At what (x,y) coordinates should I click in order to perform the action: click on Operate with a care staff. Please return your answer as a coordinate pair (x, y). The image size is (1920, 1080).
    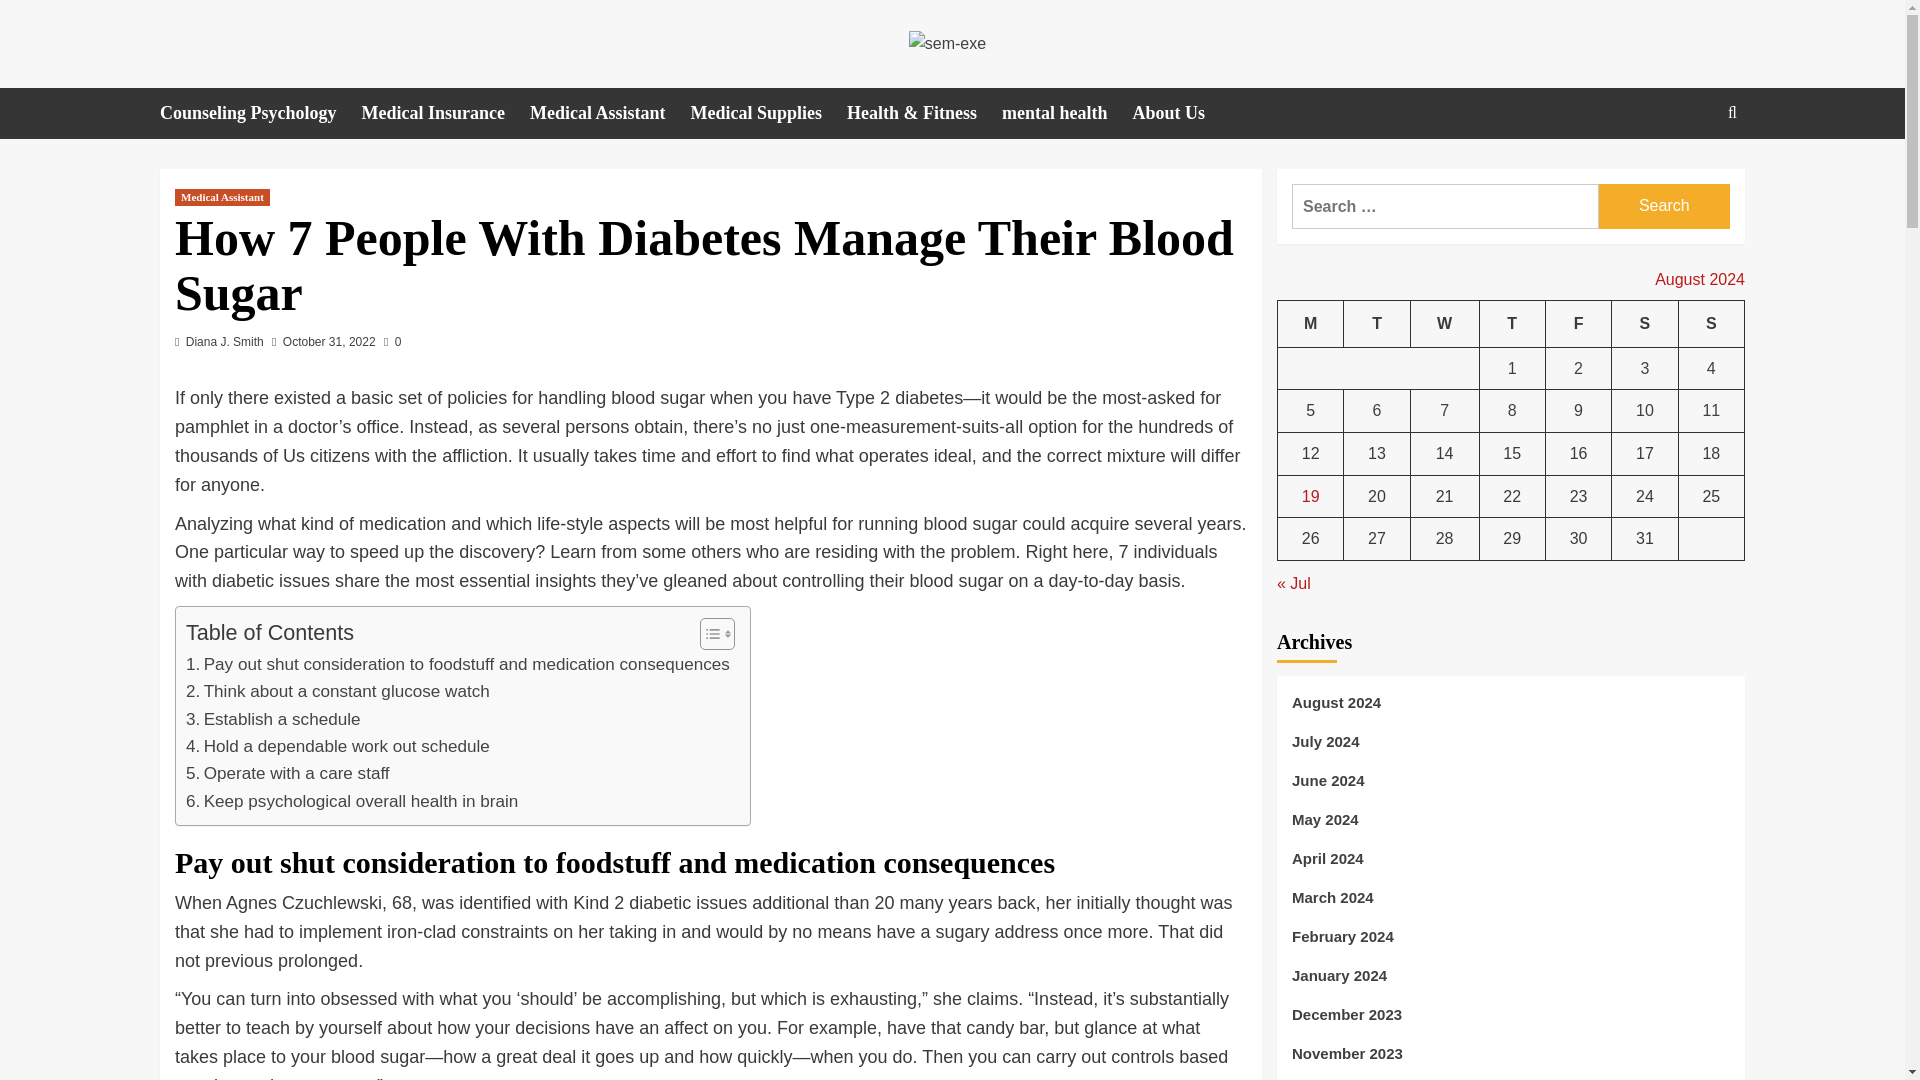
    Looking at the image, I should click on (288, 774).